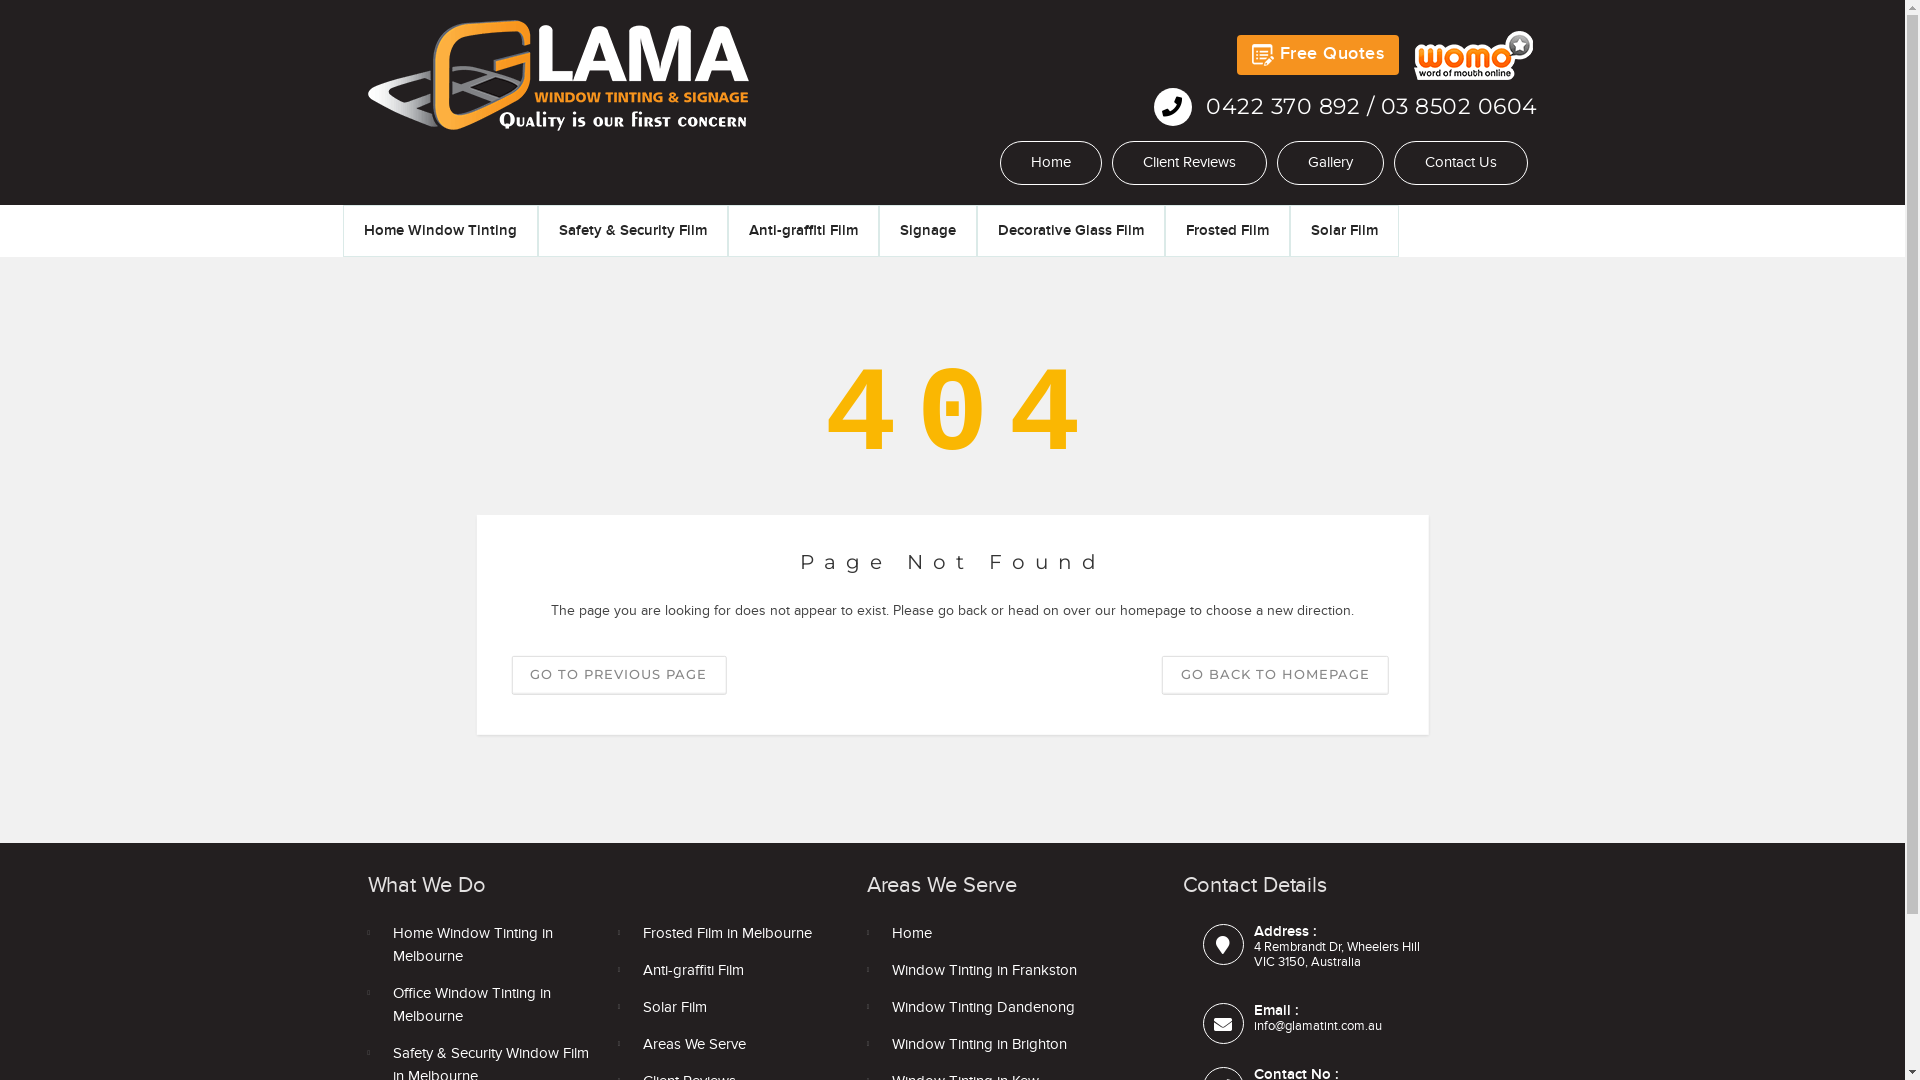 The width and height of the screenshot is (1920, 1080). I want to click on GO BACK TO HOMEPAGE, so click(1276, 674).